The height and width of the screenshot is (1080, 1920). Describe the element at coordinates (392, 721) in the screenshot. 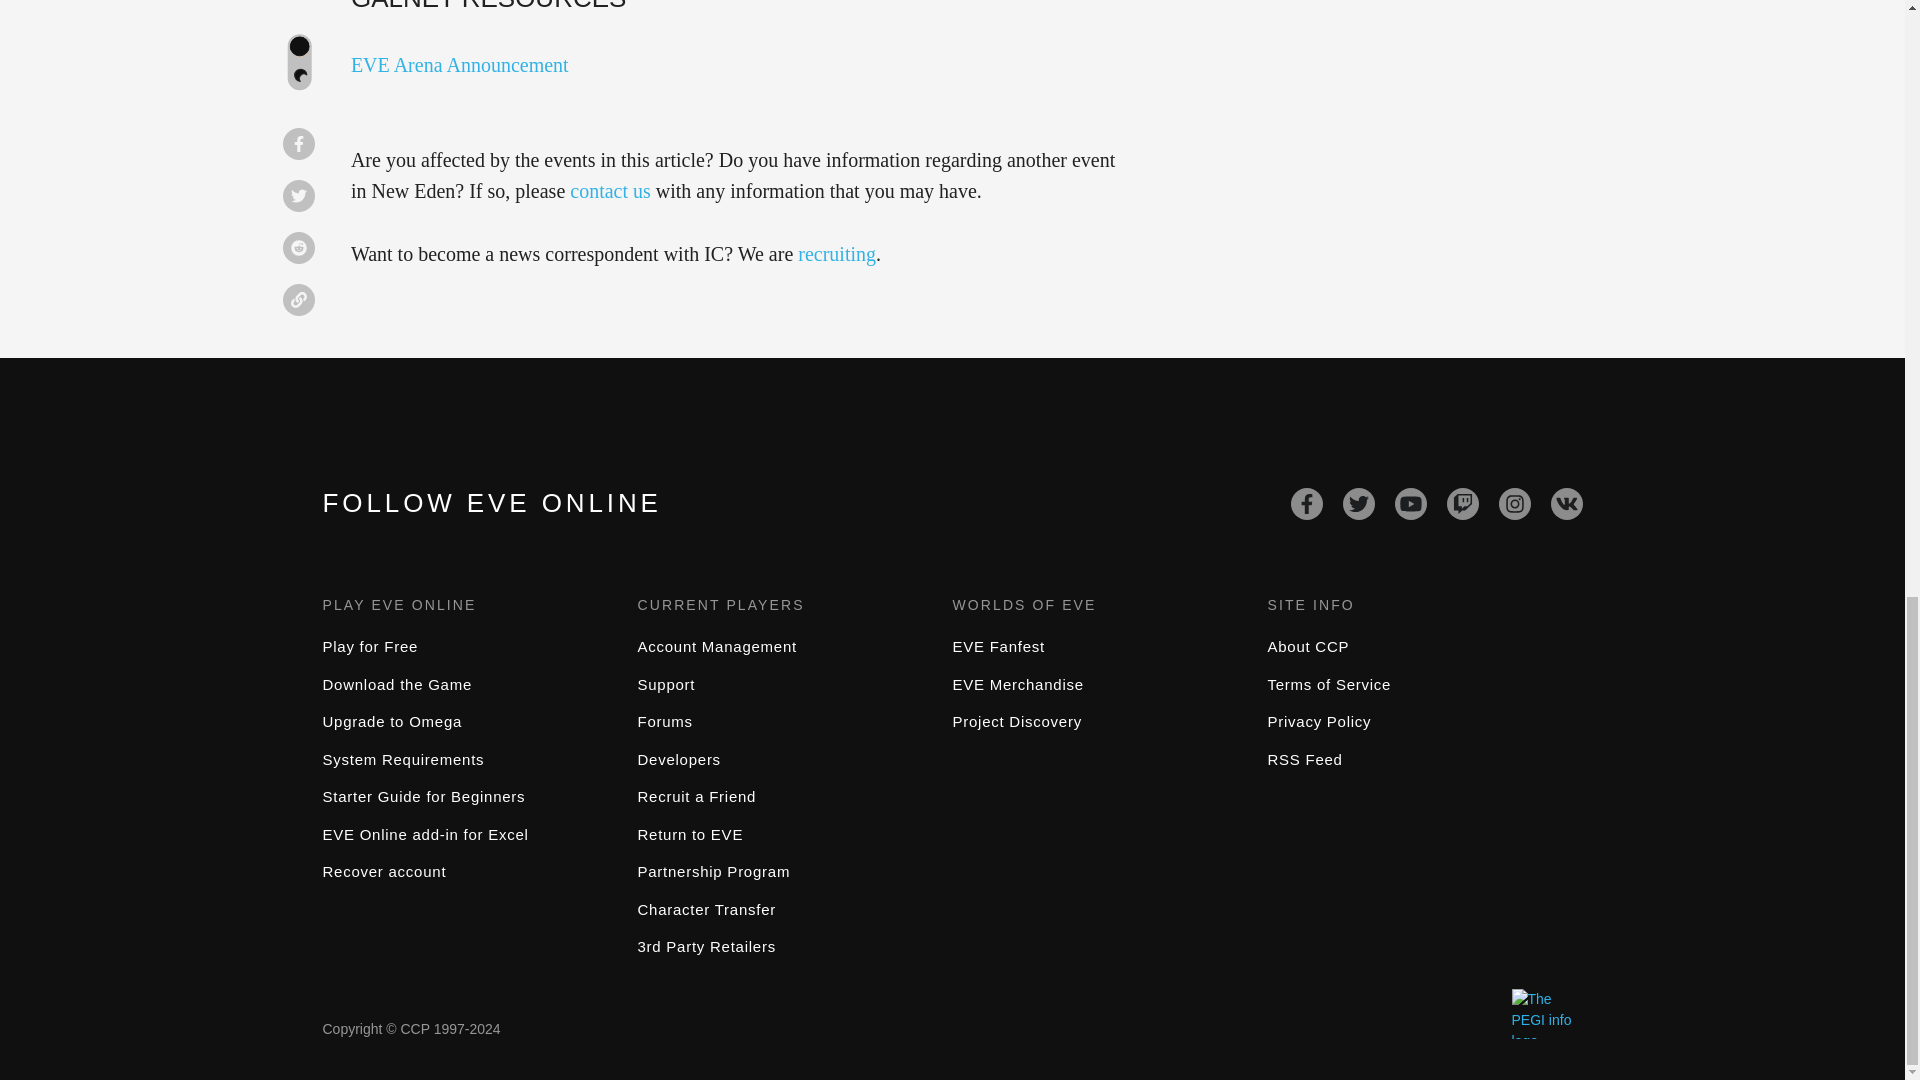

I see `Upgrade to Omega` at that location.